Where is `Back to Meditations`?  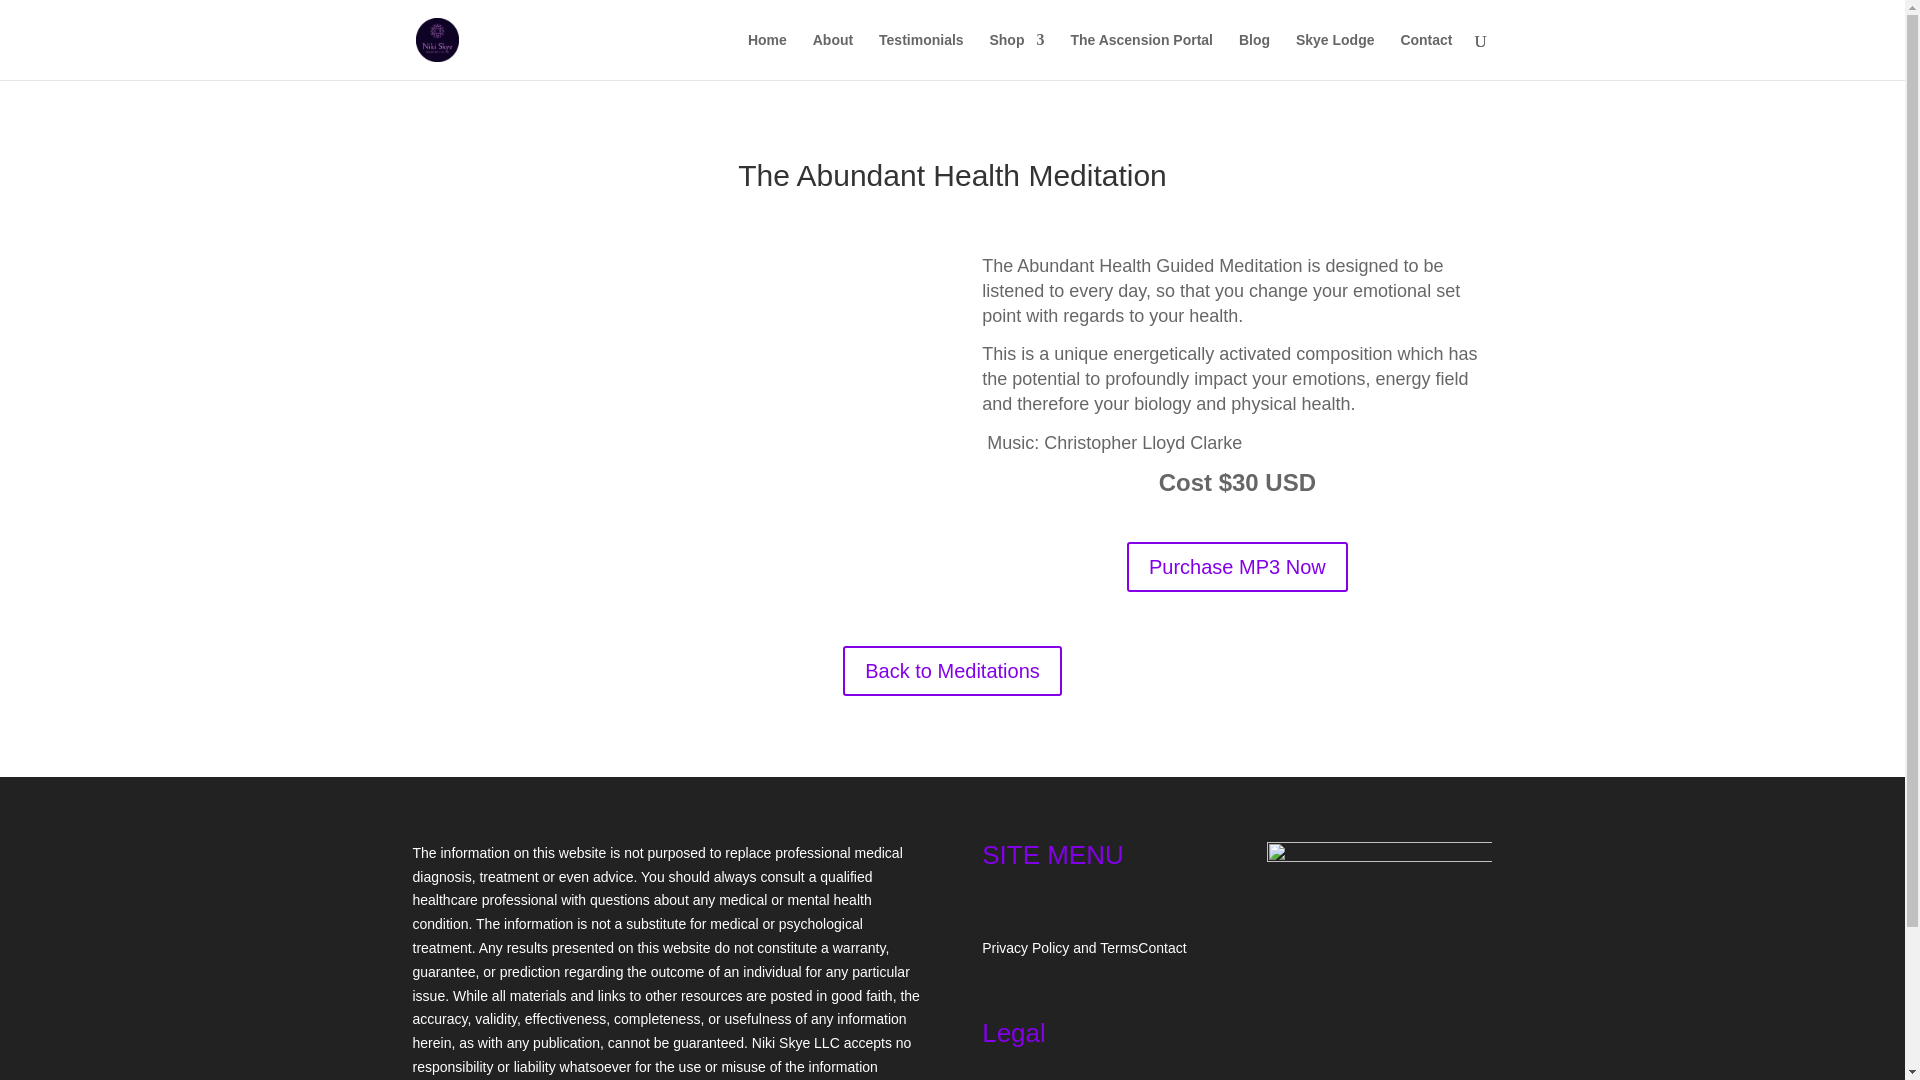
Back to Meditations is located at coordinates (952, 670).